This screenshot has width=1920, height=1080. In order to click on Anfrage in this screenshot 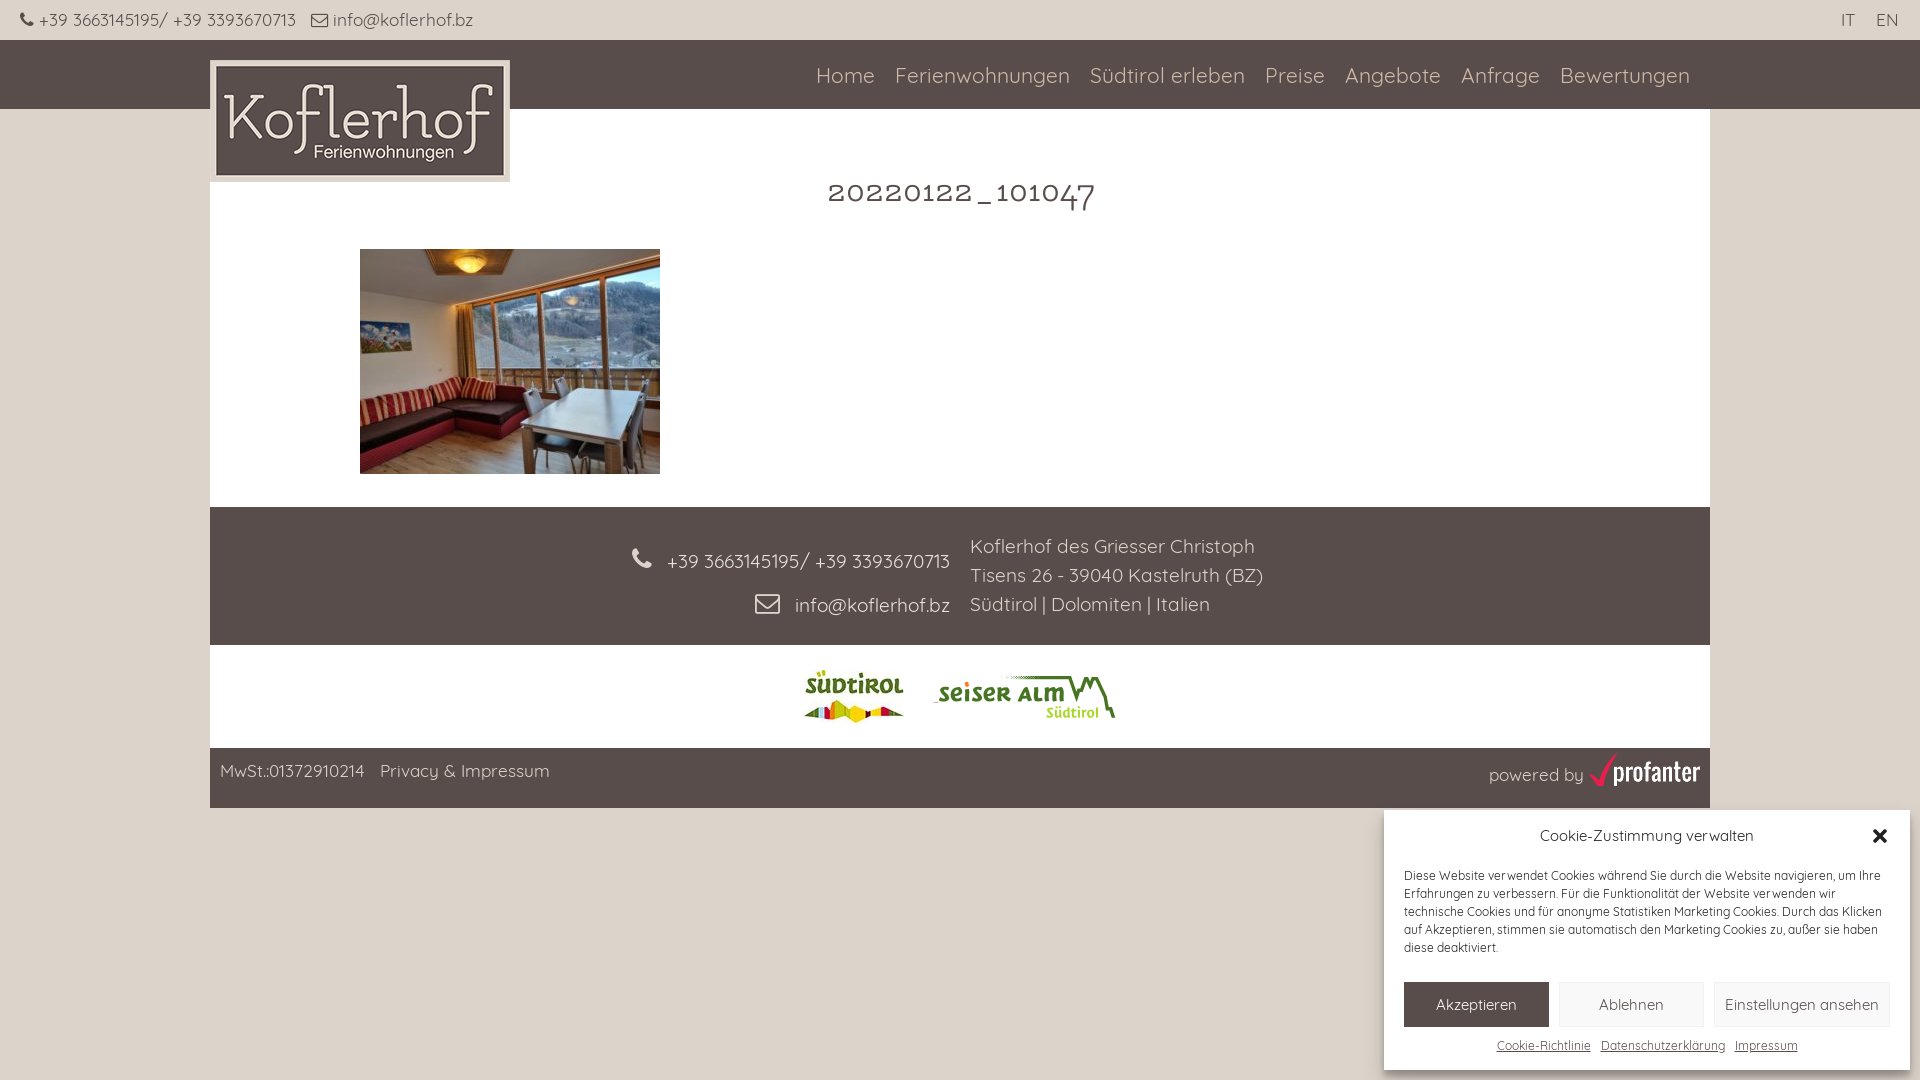, I will do `click(1500, 76)`.